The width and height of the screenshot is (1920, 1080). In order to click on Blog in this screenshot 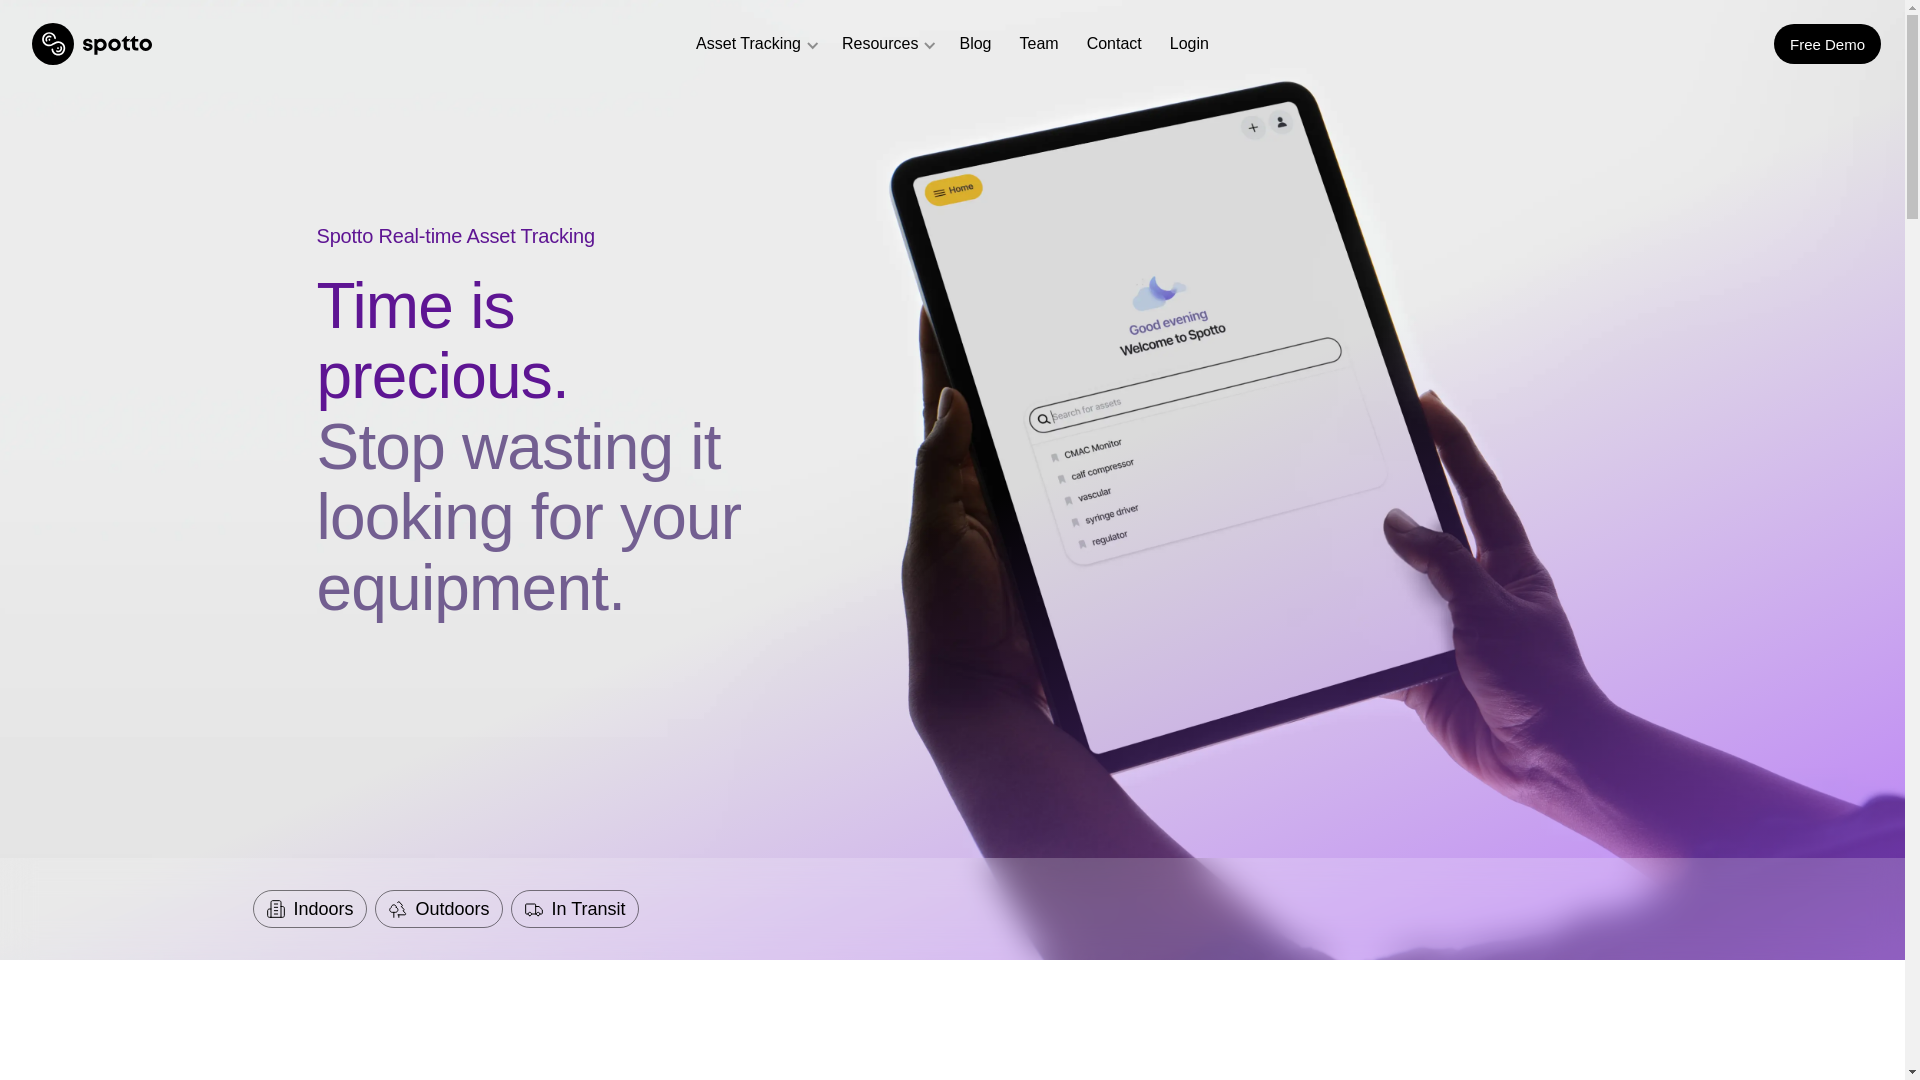, I will do `click(974, 44)`.